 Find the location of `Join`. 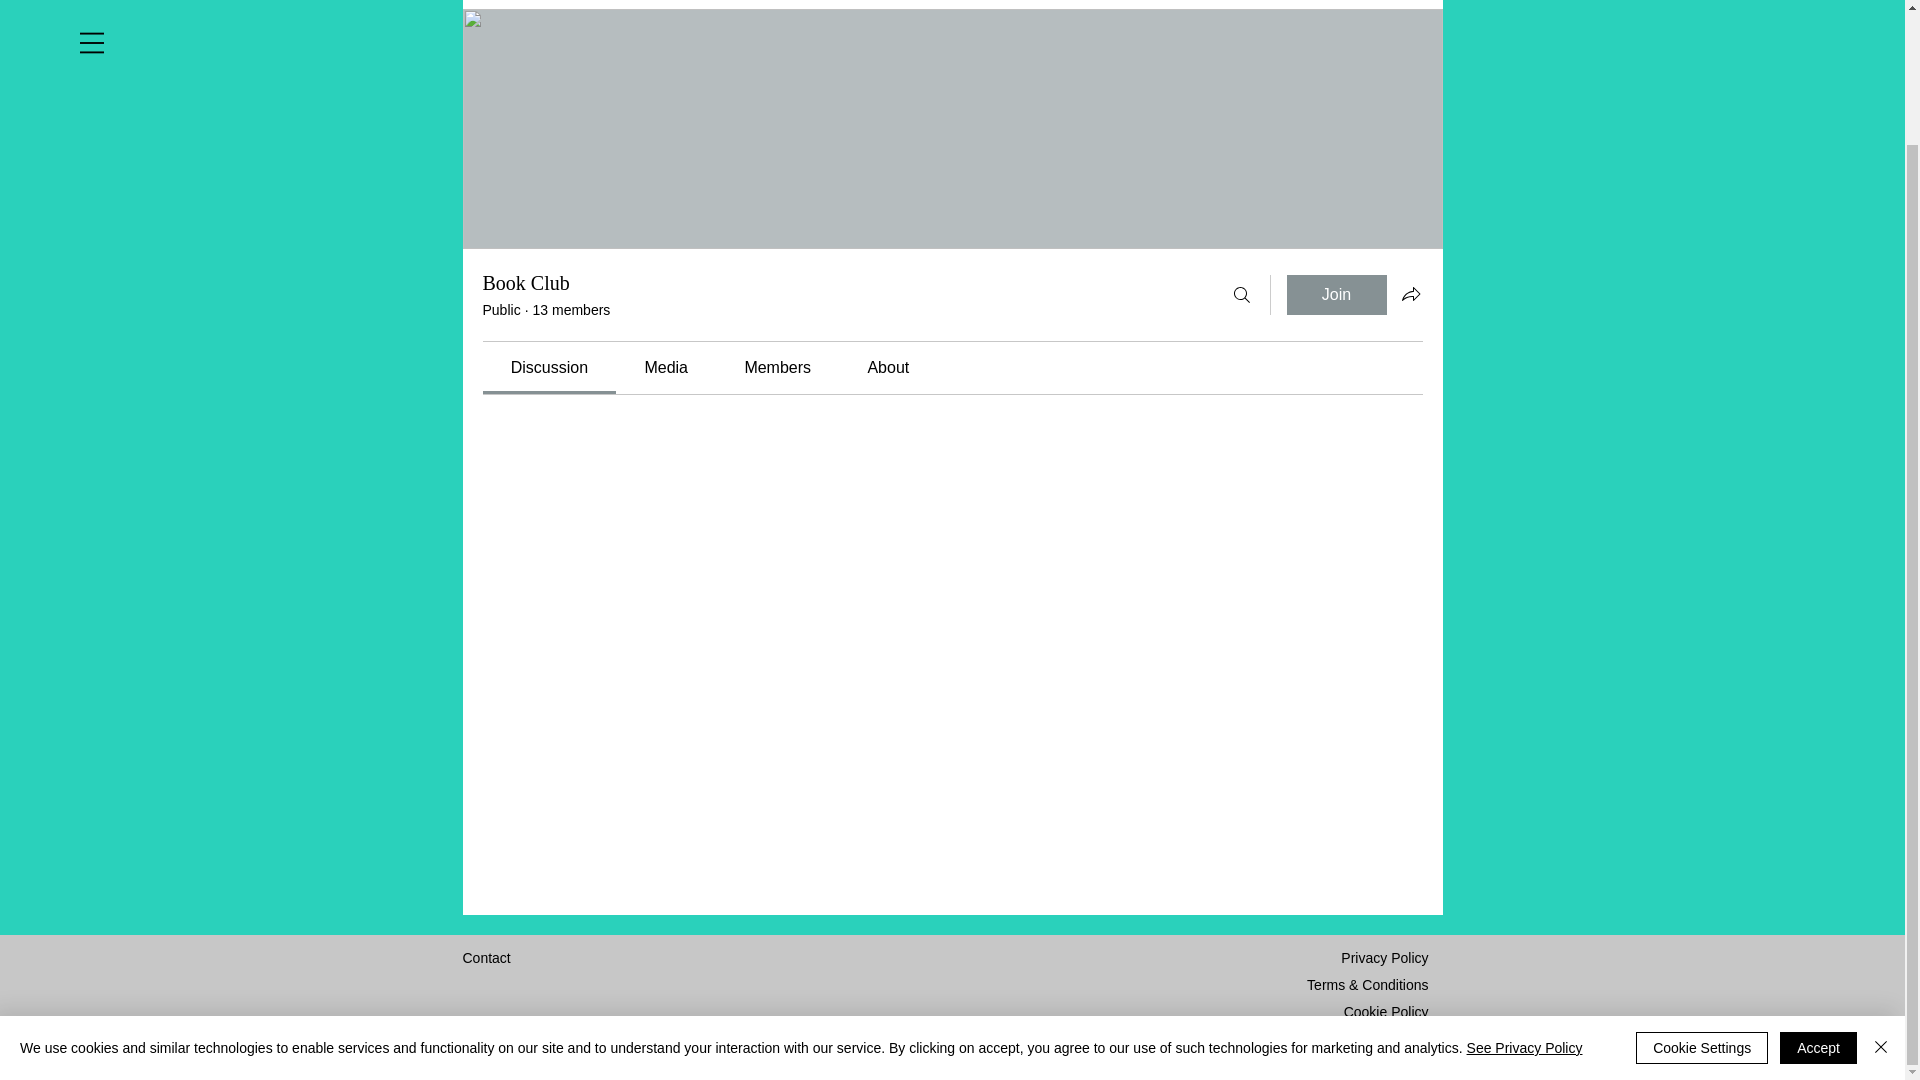

Join is located at coordinates (1336, 295).